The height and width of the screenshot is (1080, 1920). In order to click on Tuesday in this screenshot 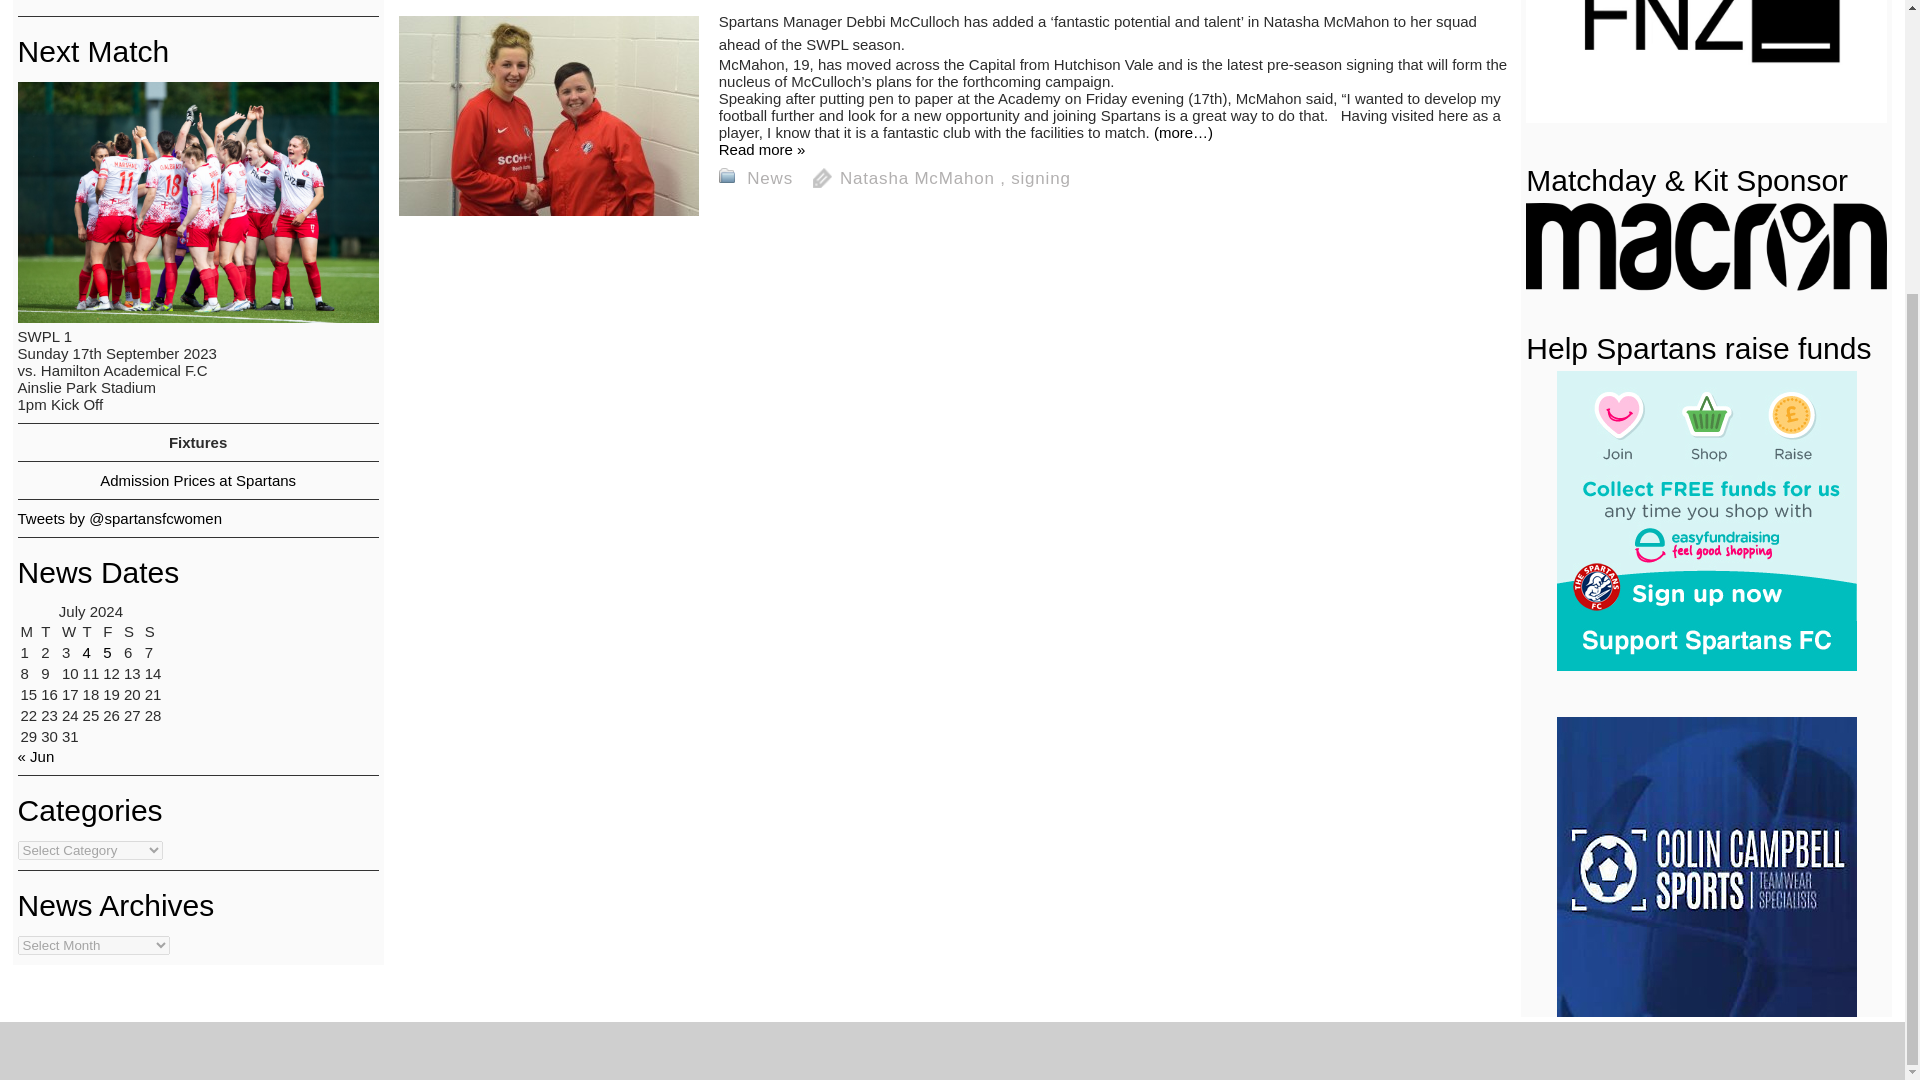, I will do `click(50, 632)`.